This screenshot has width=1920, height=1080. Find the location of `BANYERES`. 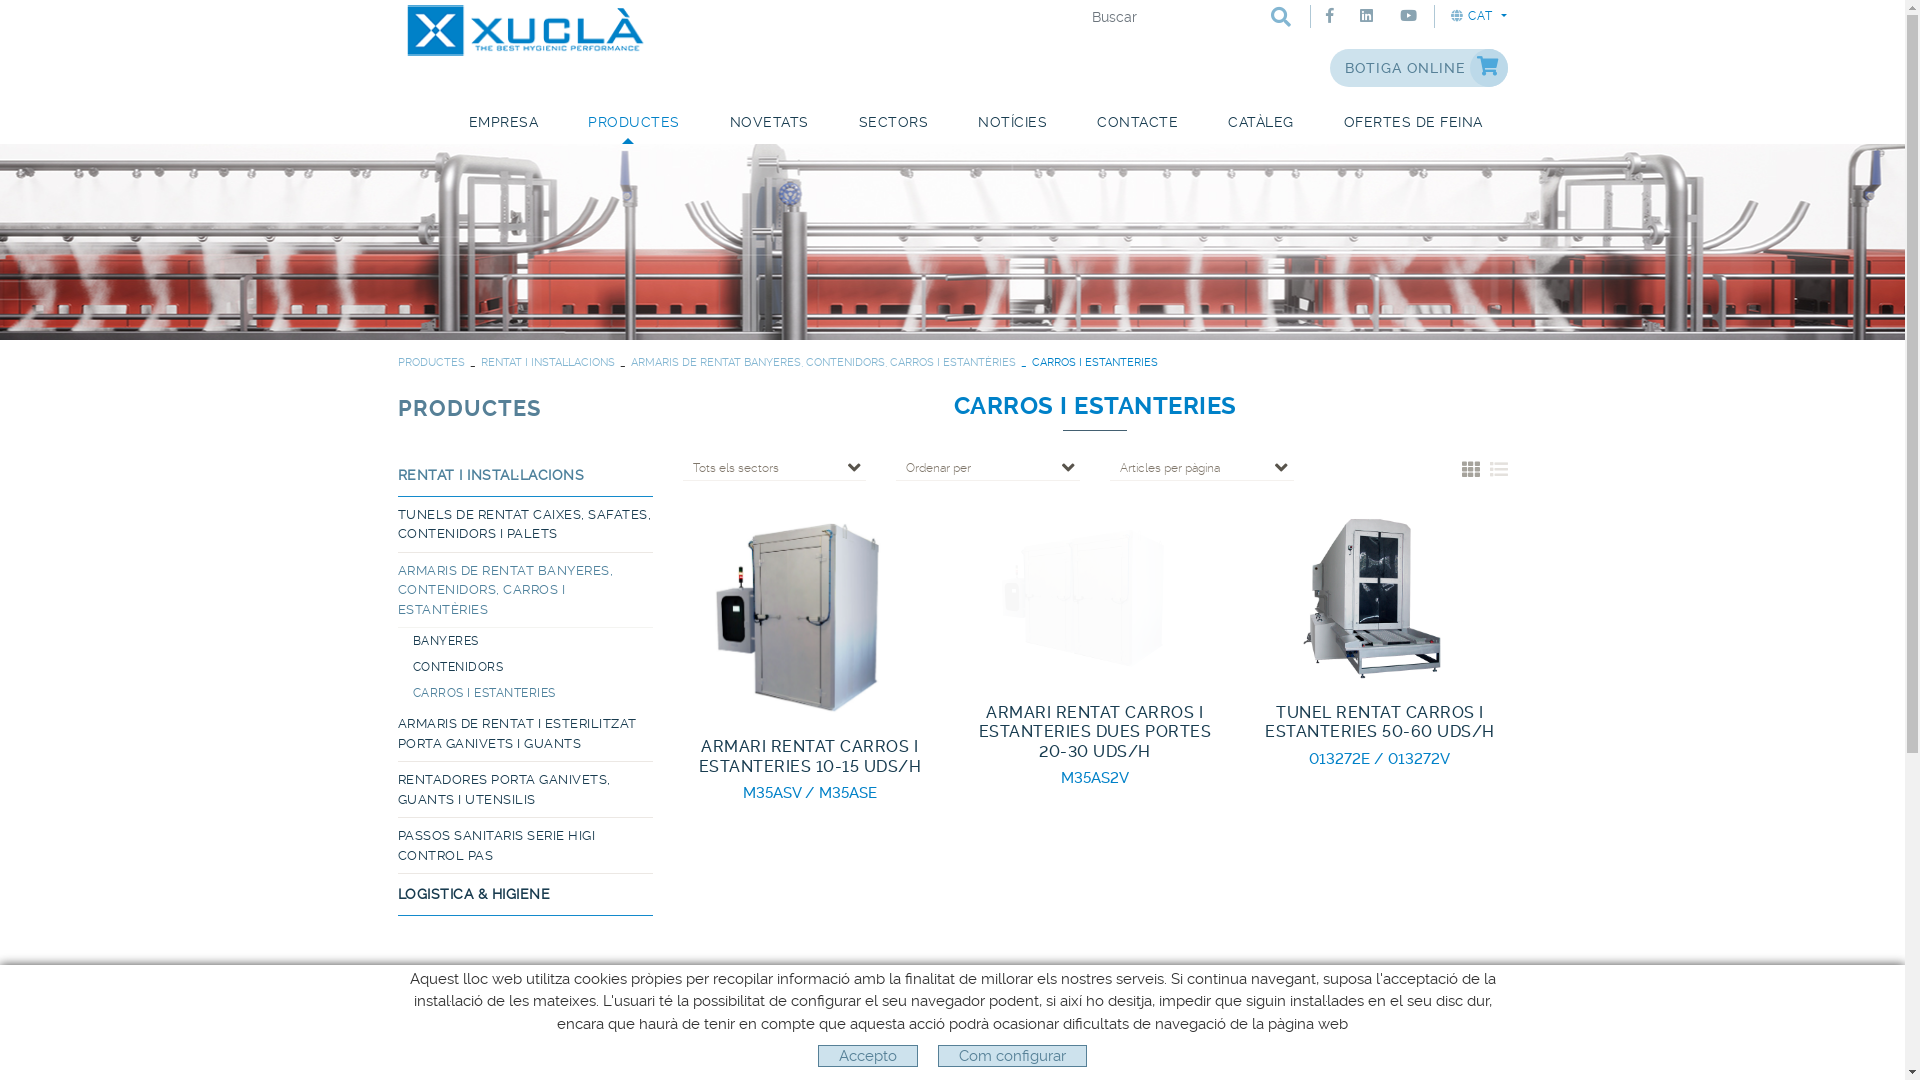

BANYERES is located at coordinates (532, 641).